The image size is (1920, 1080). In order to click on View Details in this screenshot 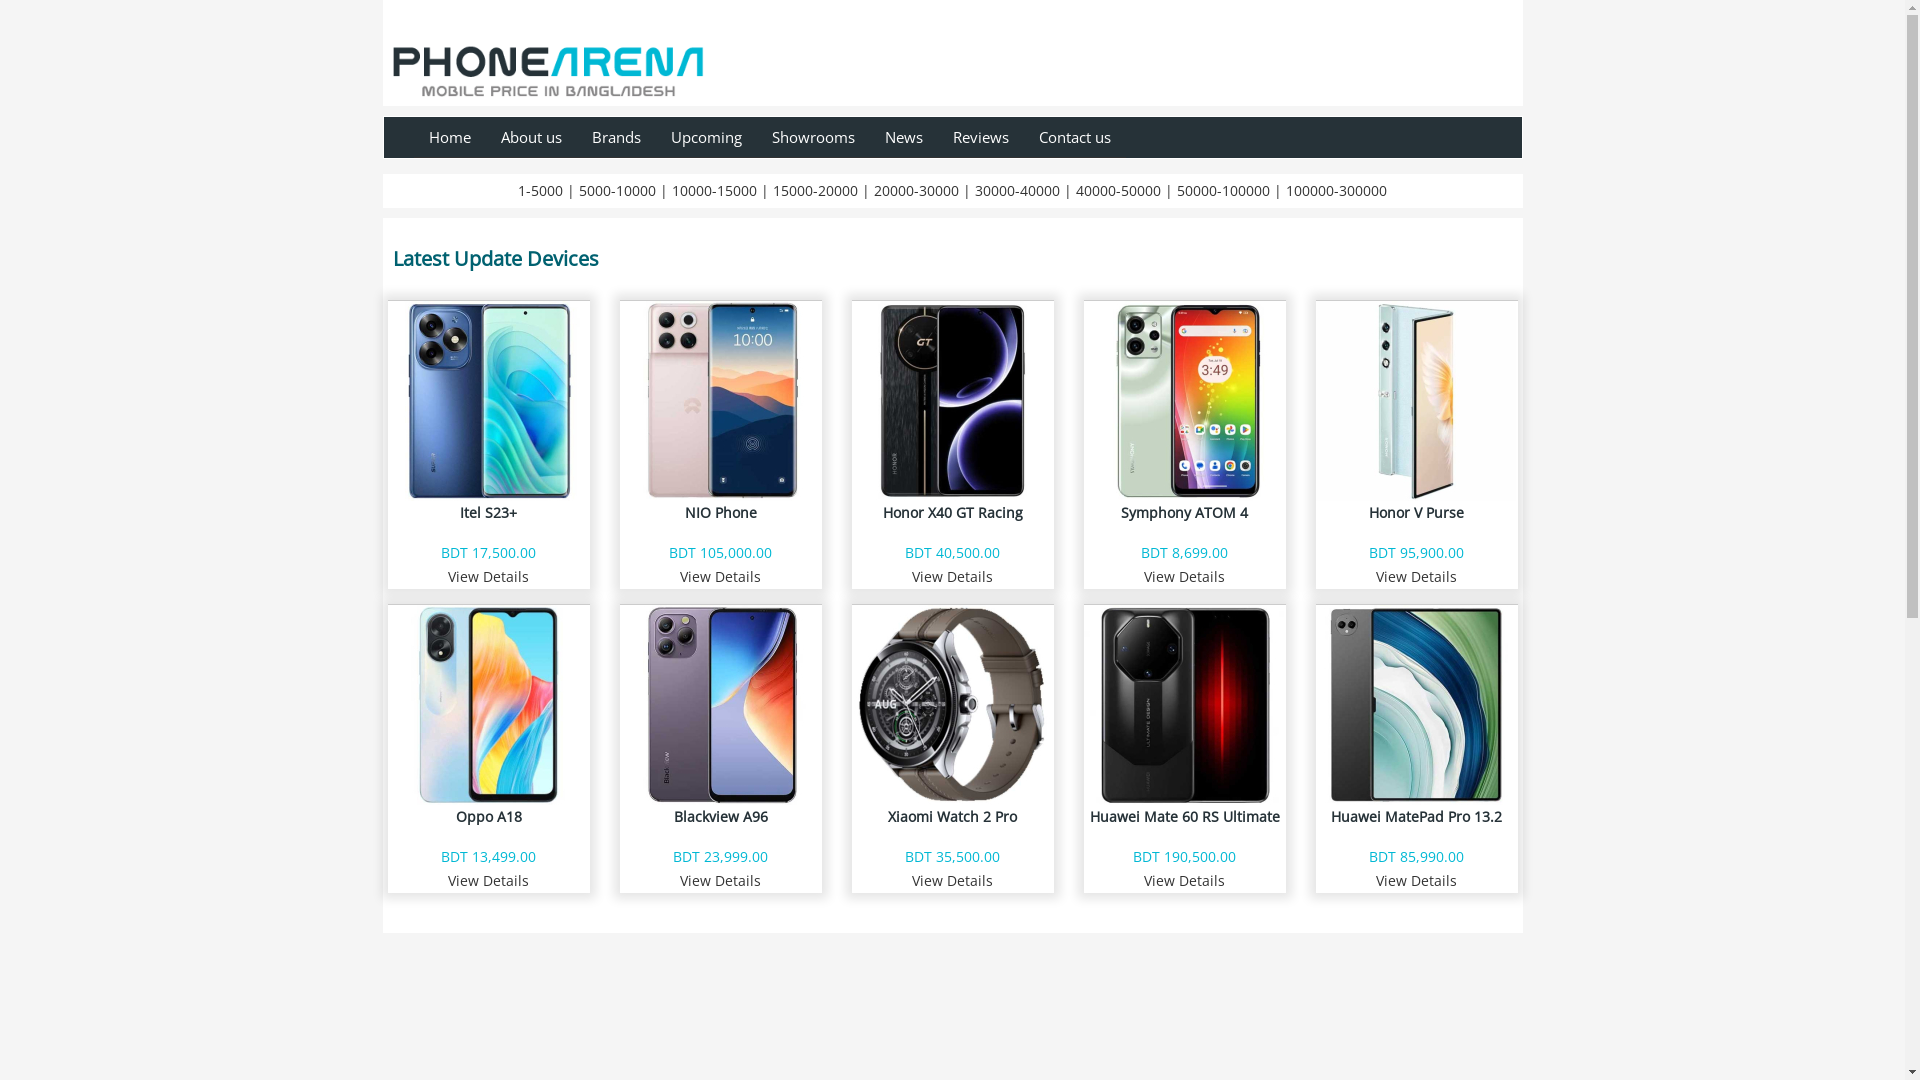, I will do `click(720, 576)`.